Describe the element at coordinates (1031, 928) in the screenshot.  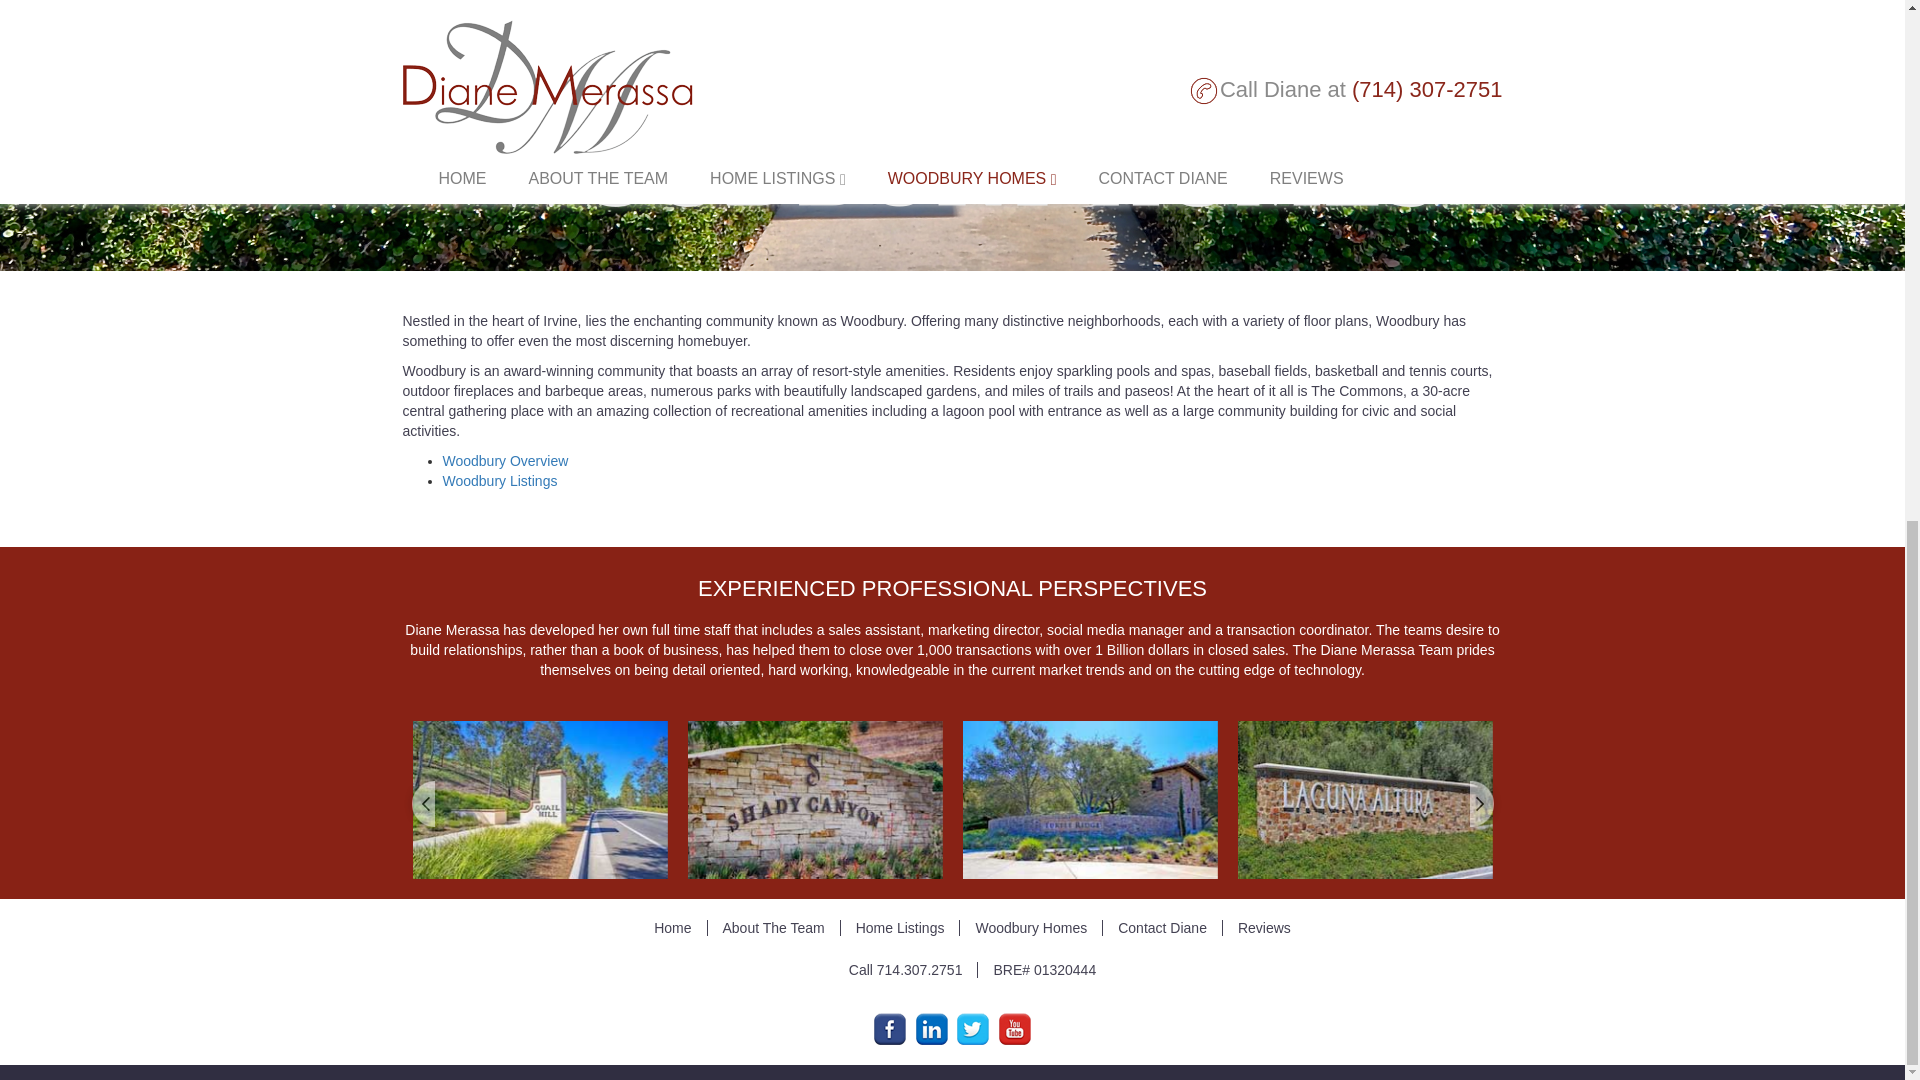
I see `Woodbury Homes` at that location.